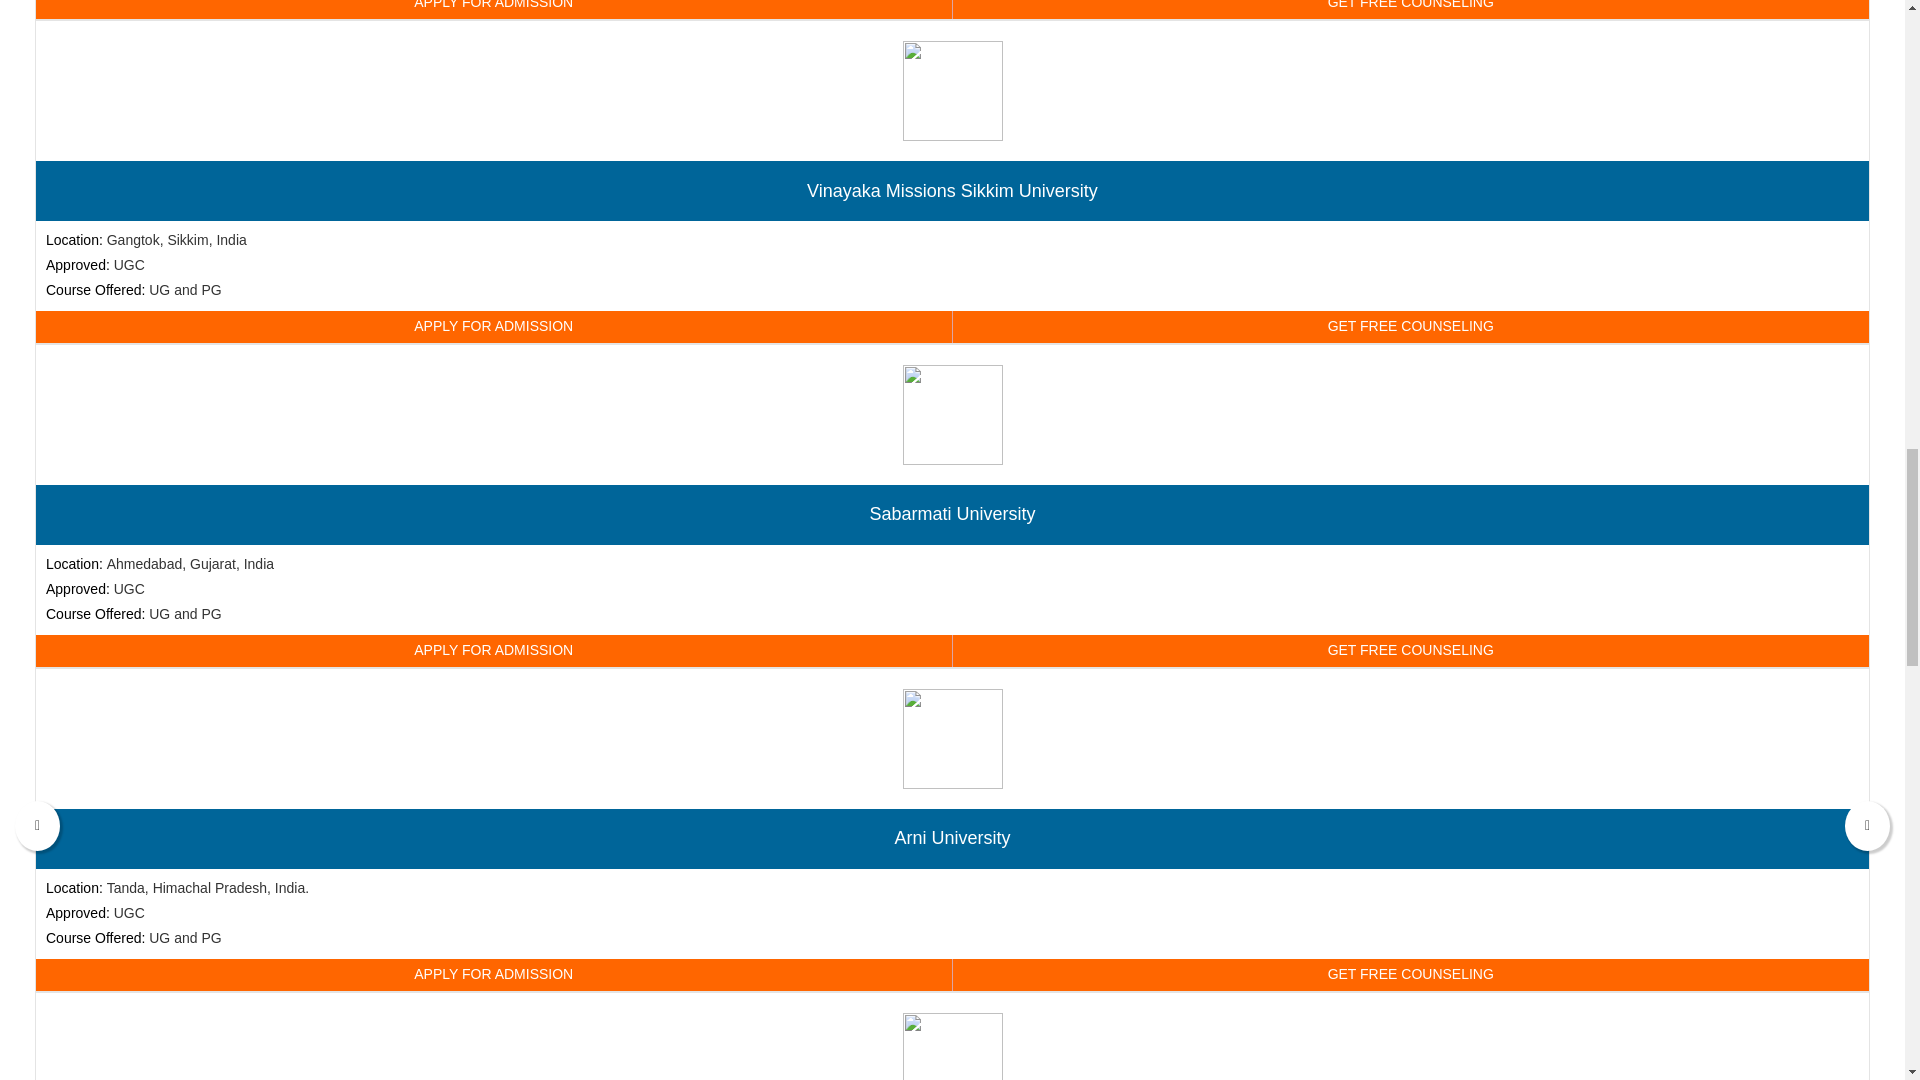  Describe the element at coordinates (494, 651) in the screenshot. I see `APPLY FOR ADMISSION` at that location.